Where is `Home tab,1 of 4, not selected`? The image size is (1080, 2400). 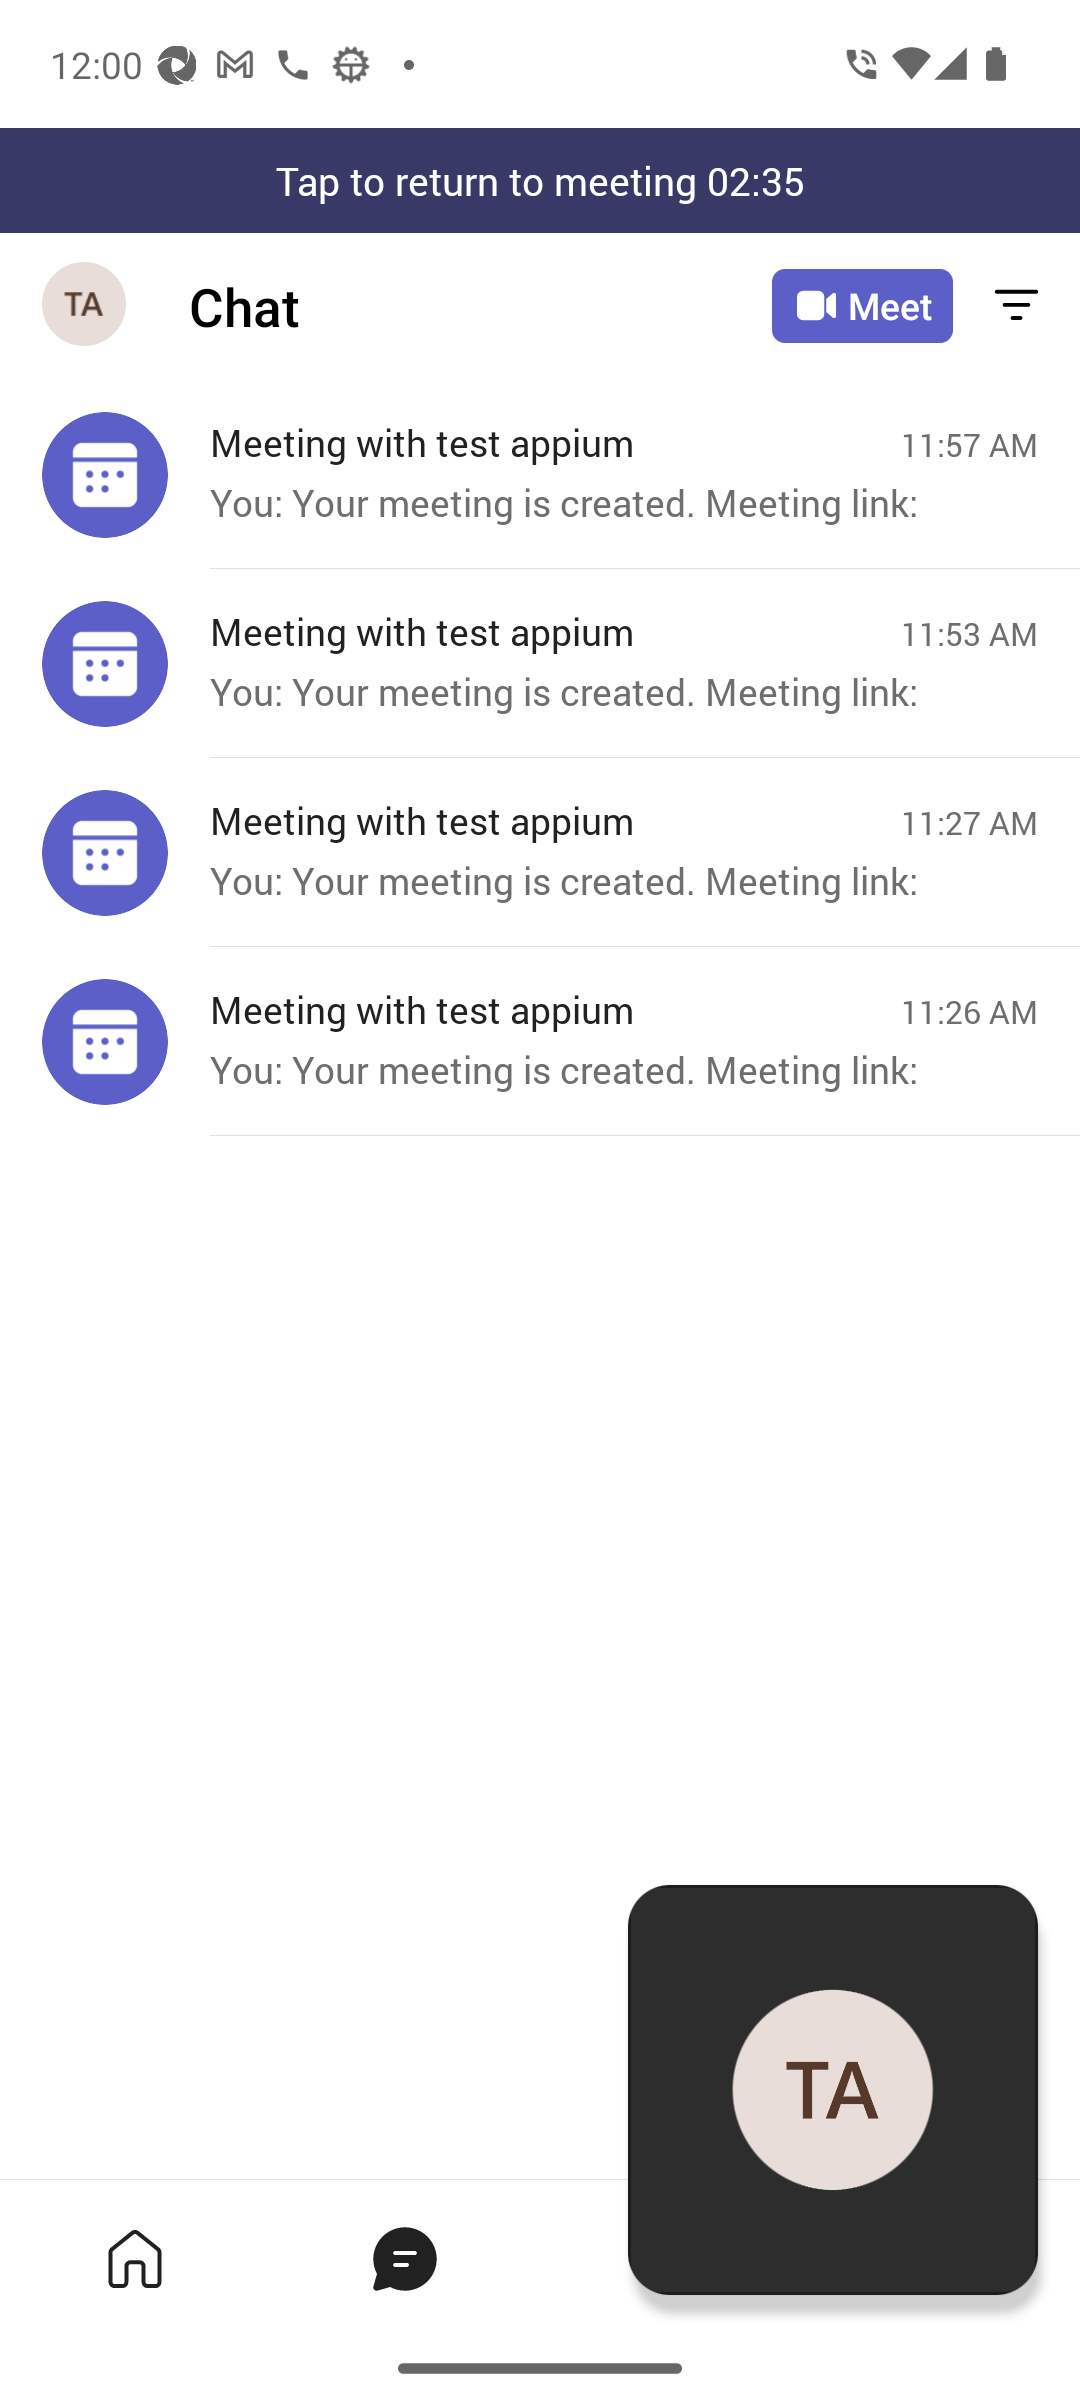
Home tab,1 of 4, not selected is located at coordinates (134, 2258).